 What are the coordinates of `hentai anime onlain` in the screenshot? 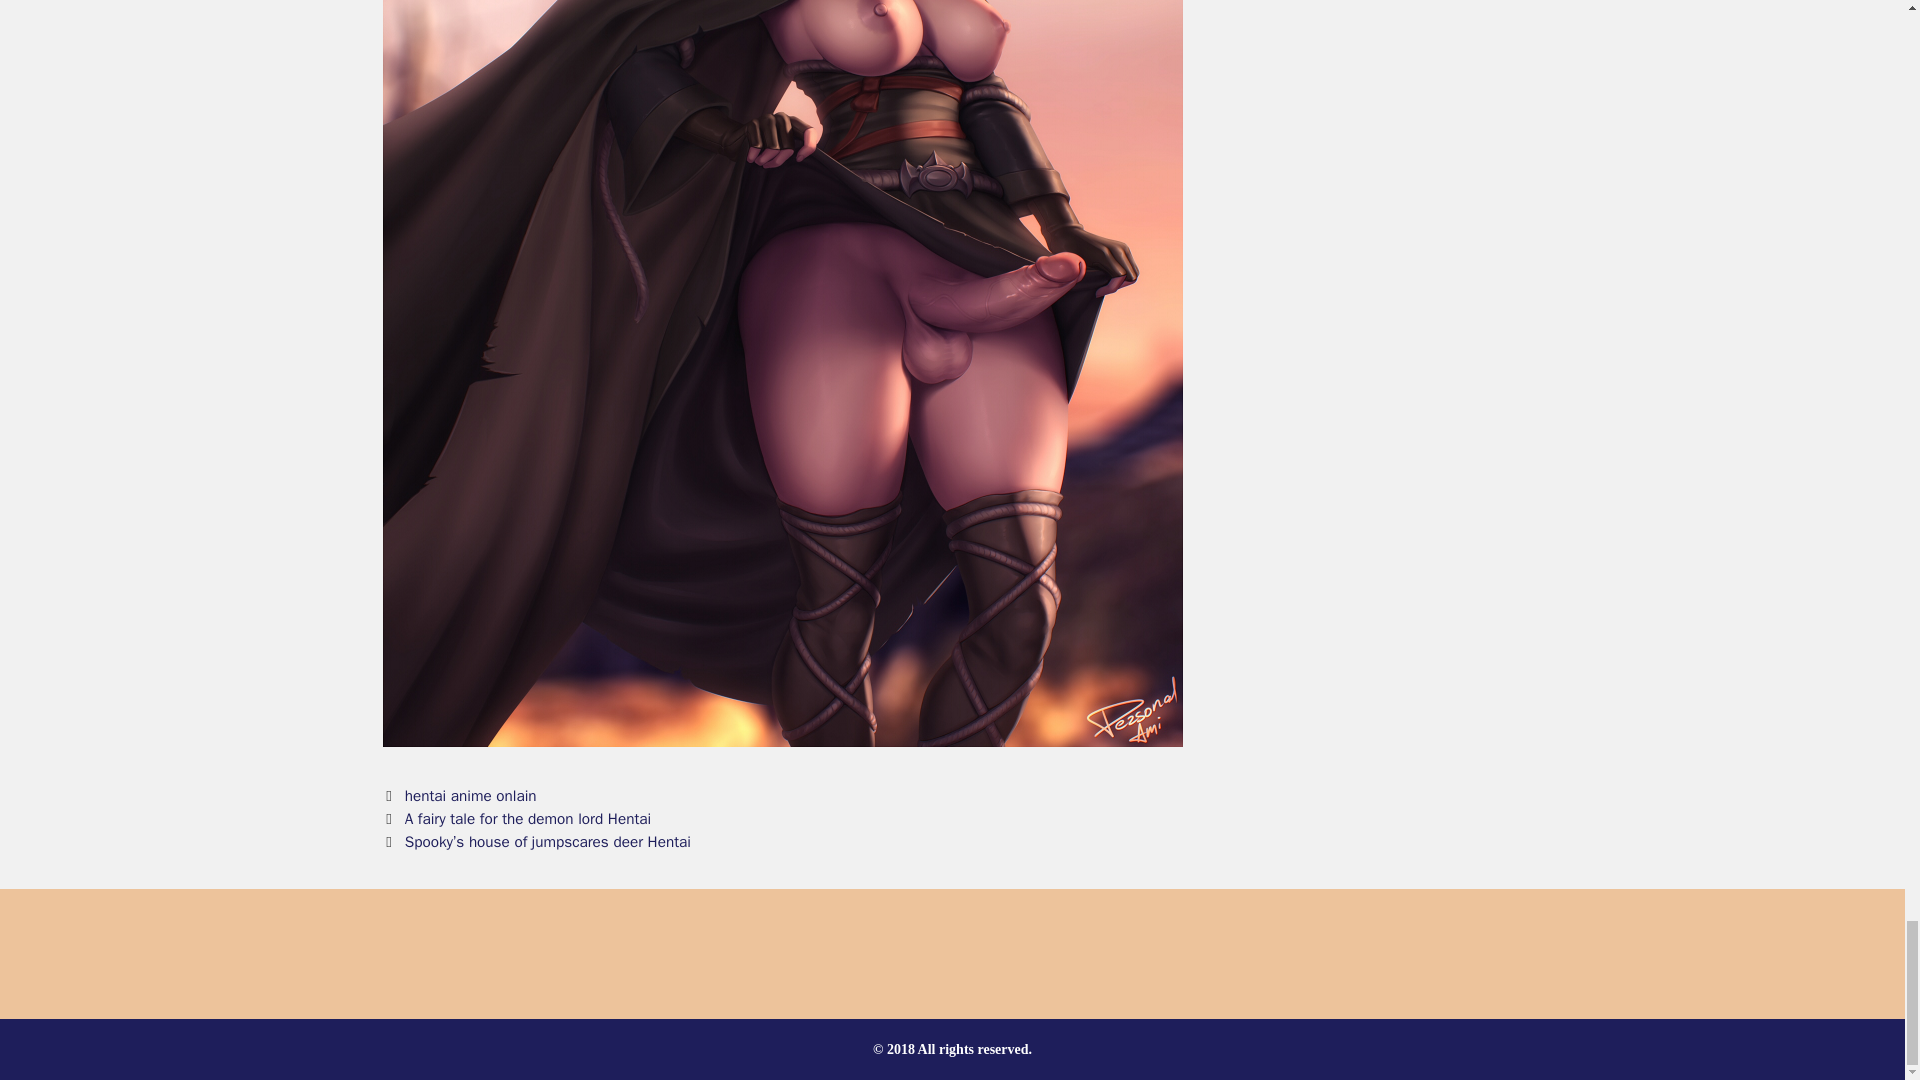 It's located at (471, 796).